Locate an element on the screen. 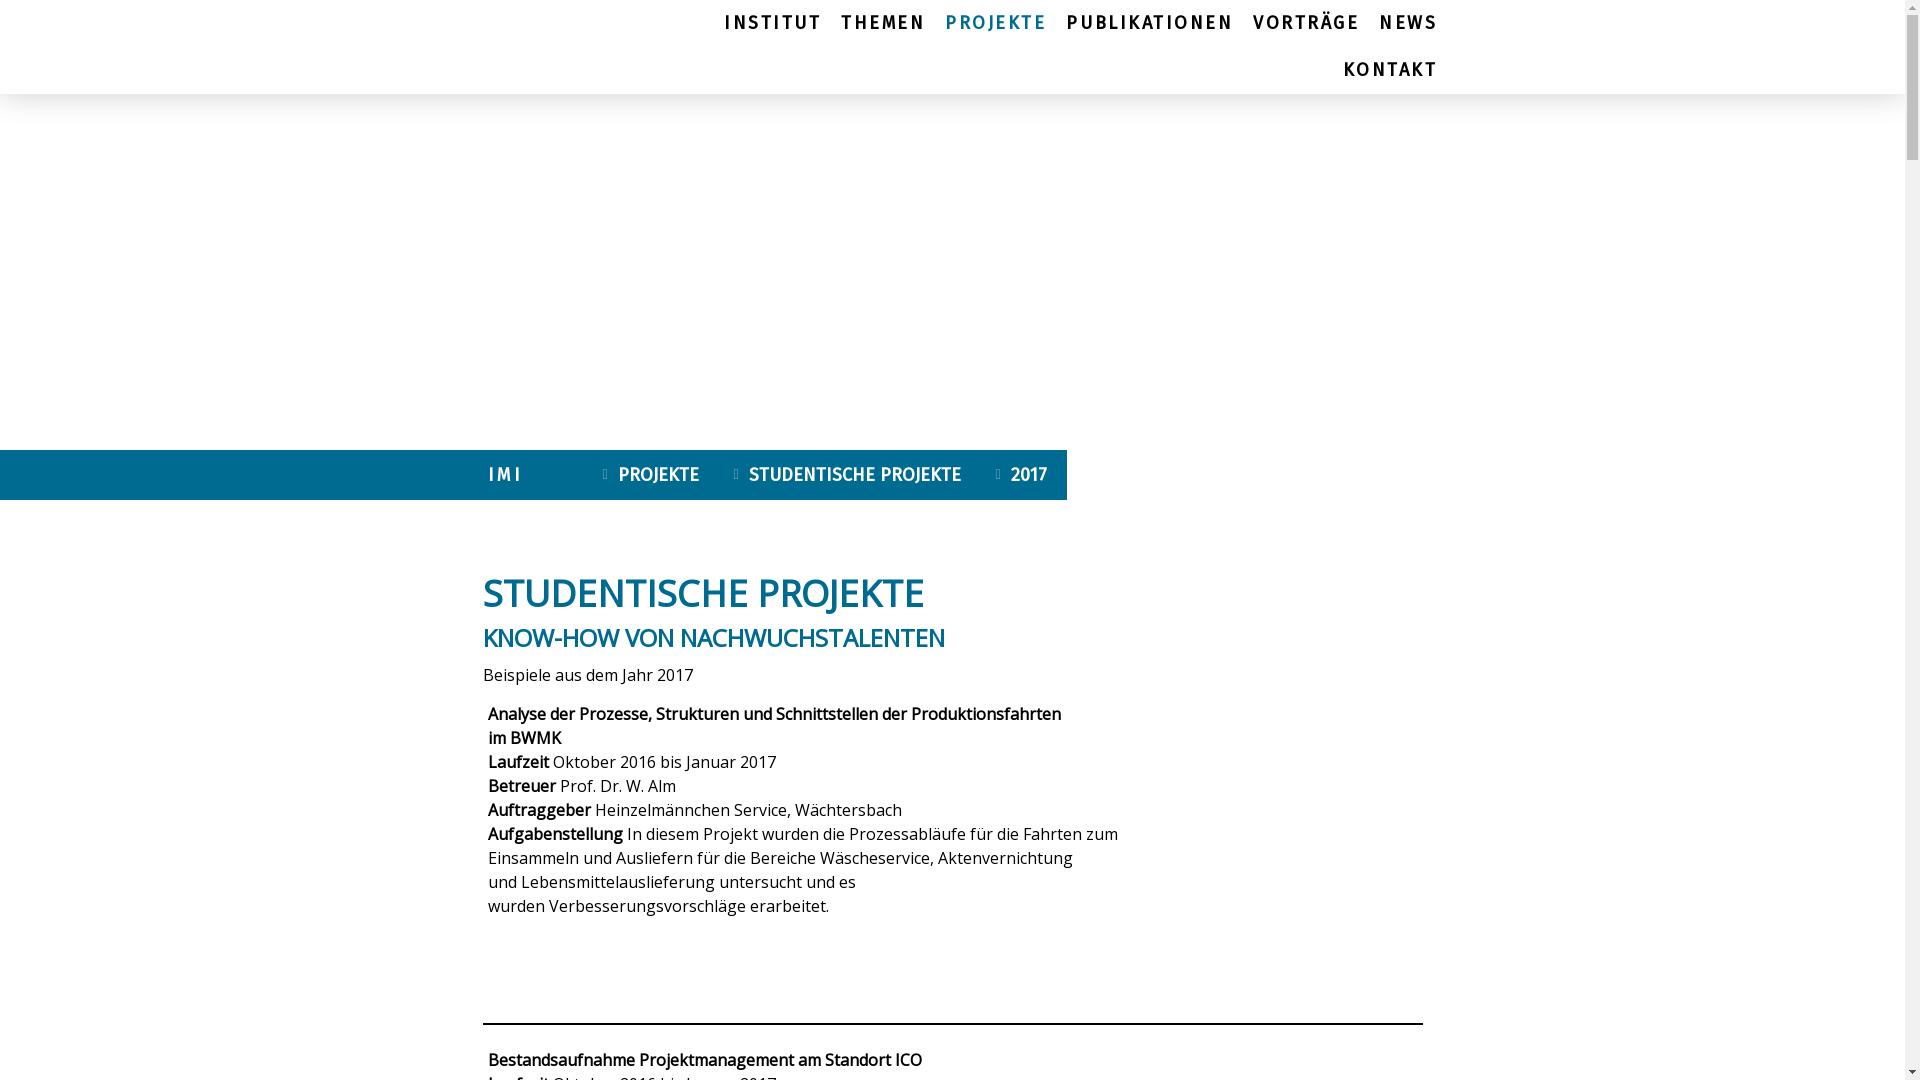 The width and height of the screenshot is (1920, 1080). THEMEN is located at coordinates (883, 24).